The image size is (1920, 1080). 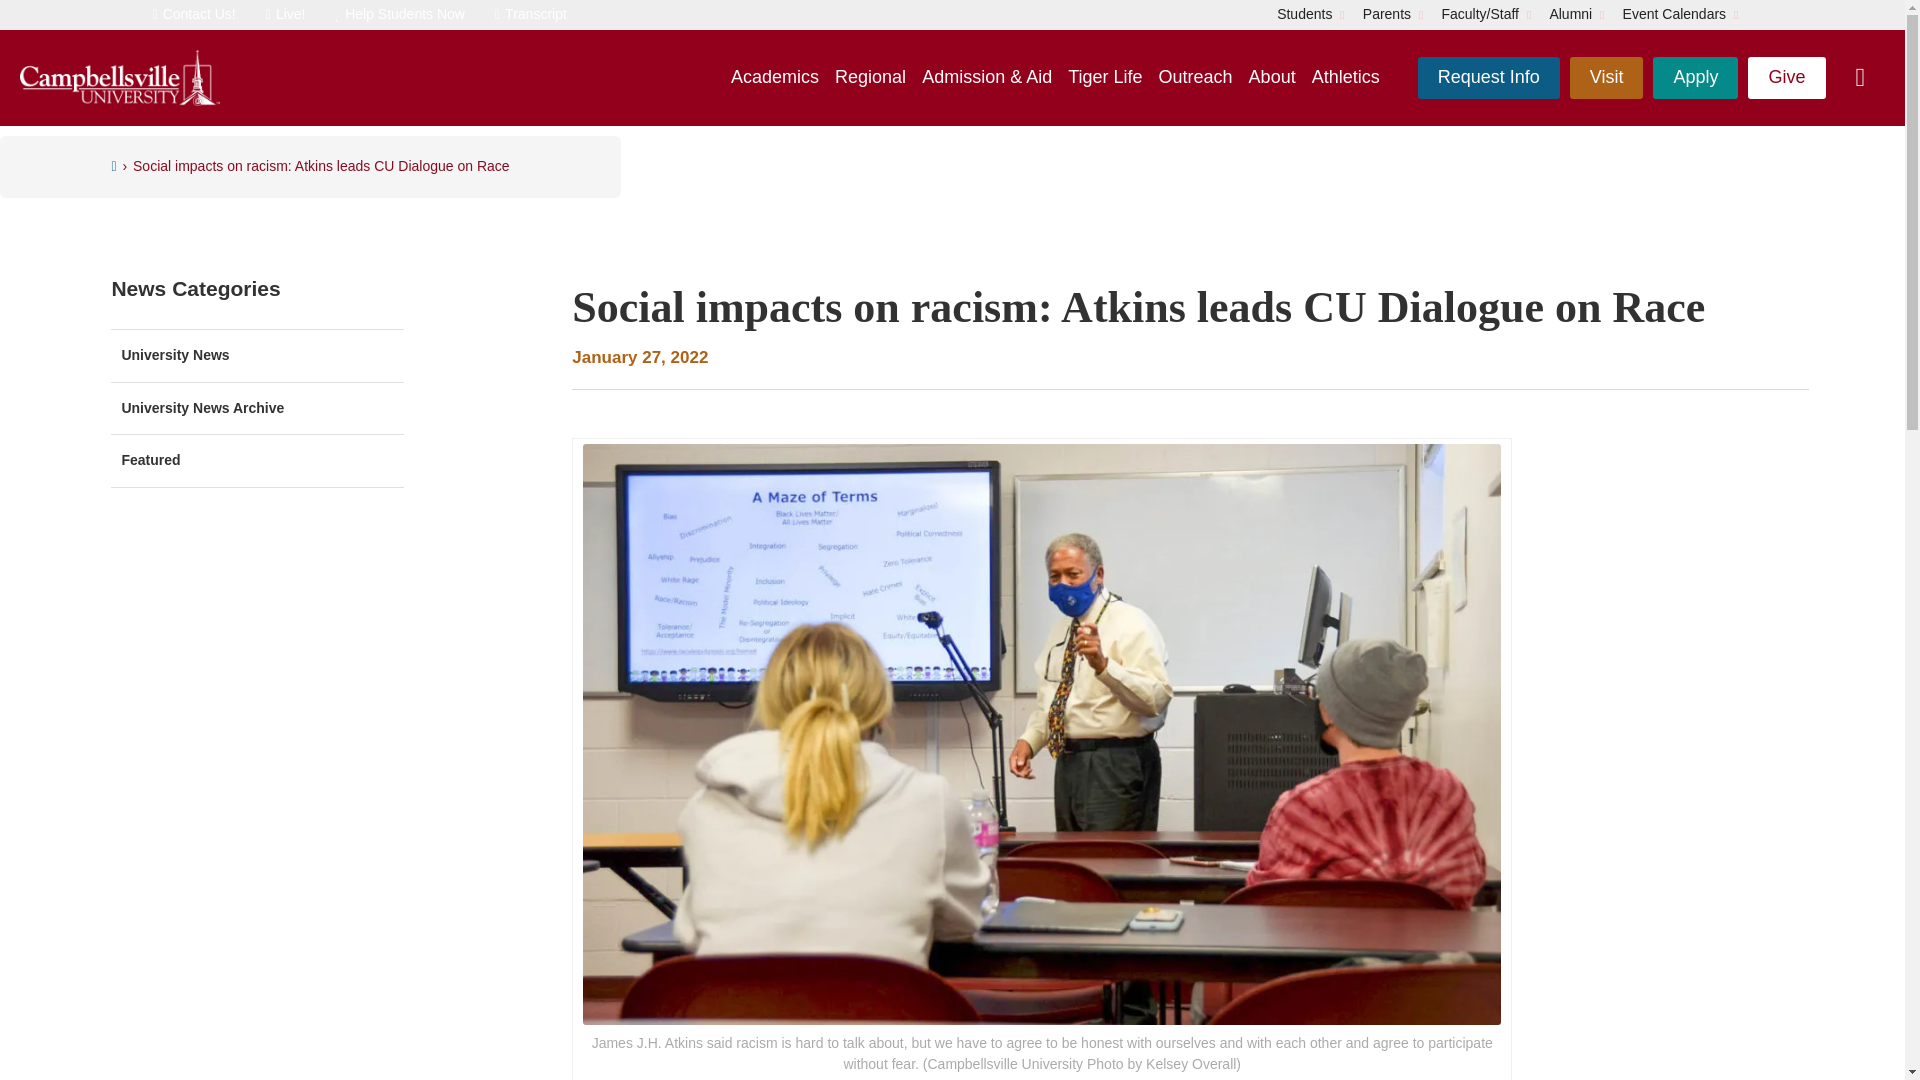 I want to click on Help Students Now, so click(x=399, y=15).